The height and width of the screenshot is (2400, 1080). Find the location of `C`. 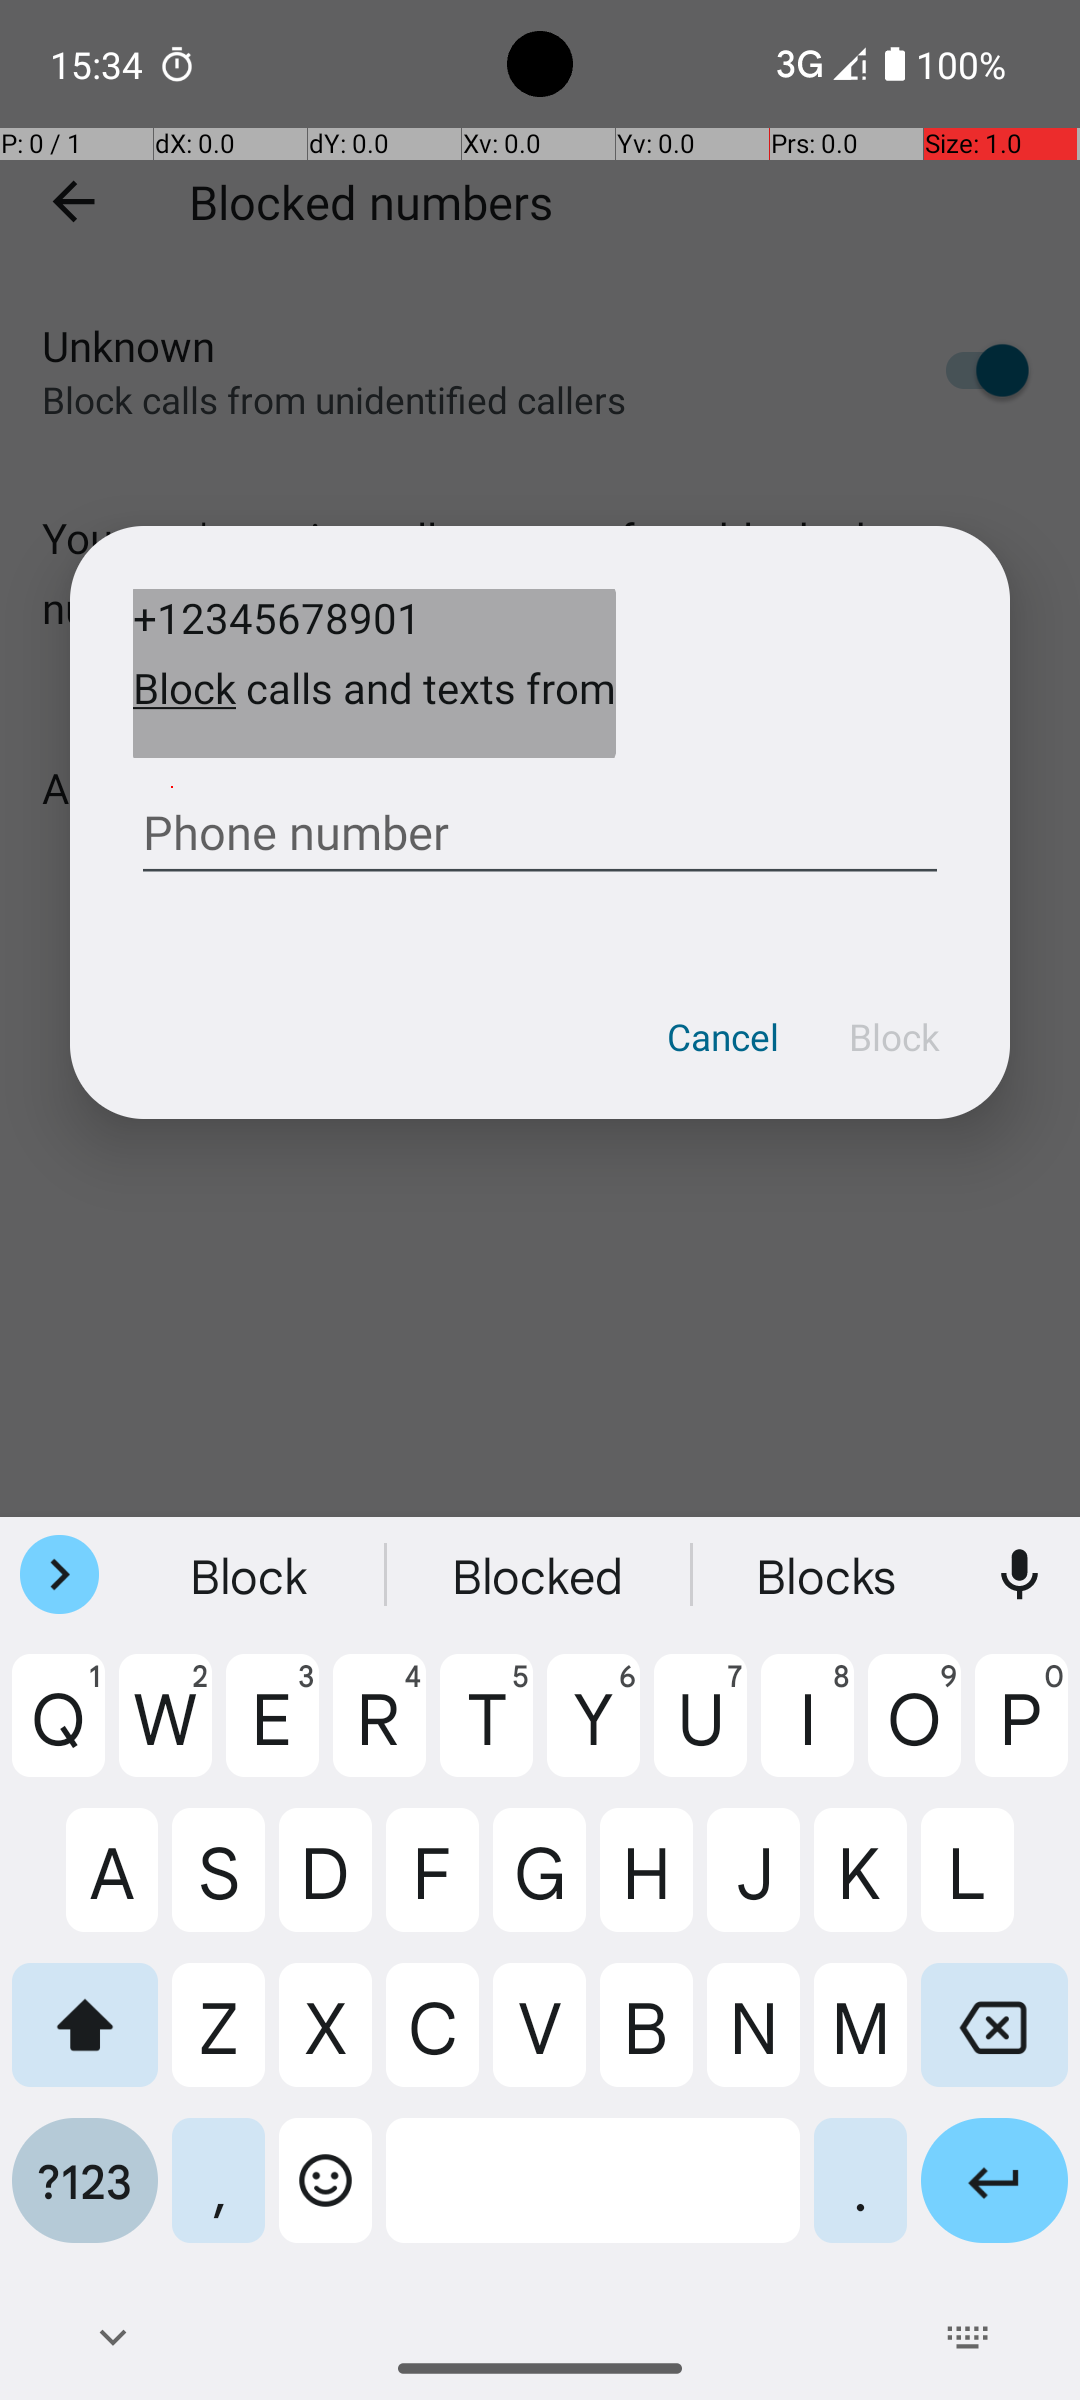

C is located at coordinates (432, 2040).